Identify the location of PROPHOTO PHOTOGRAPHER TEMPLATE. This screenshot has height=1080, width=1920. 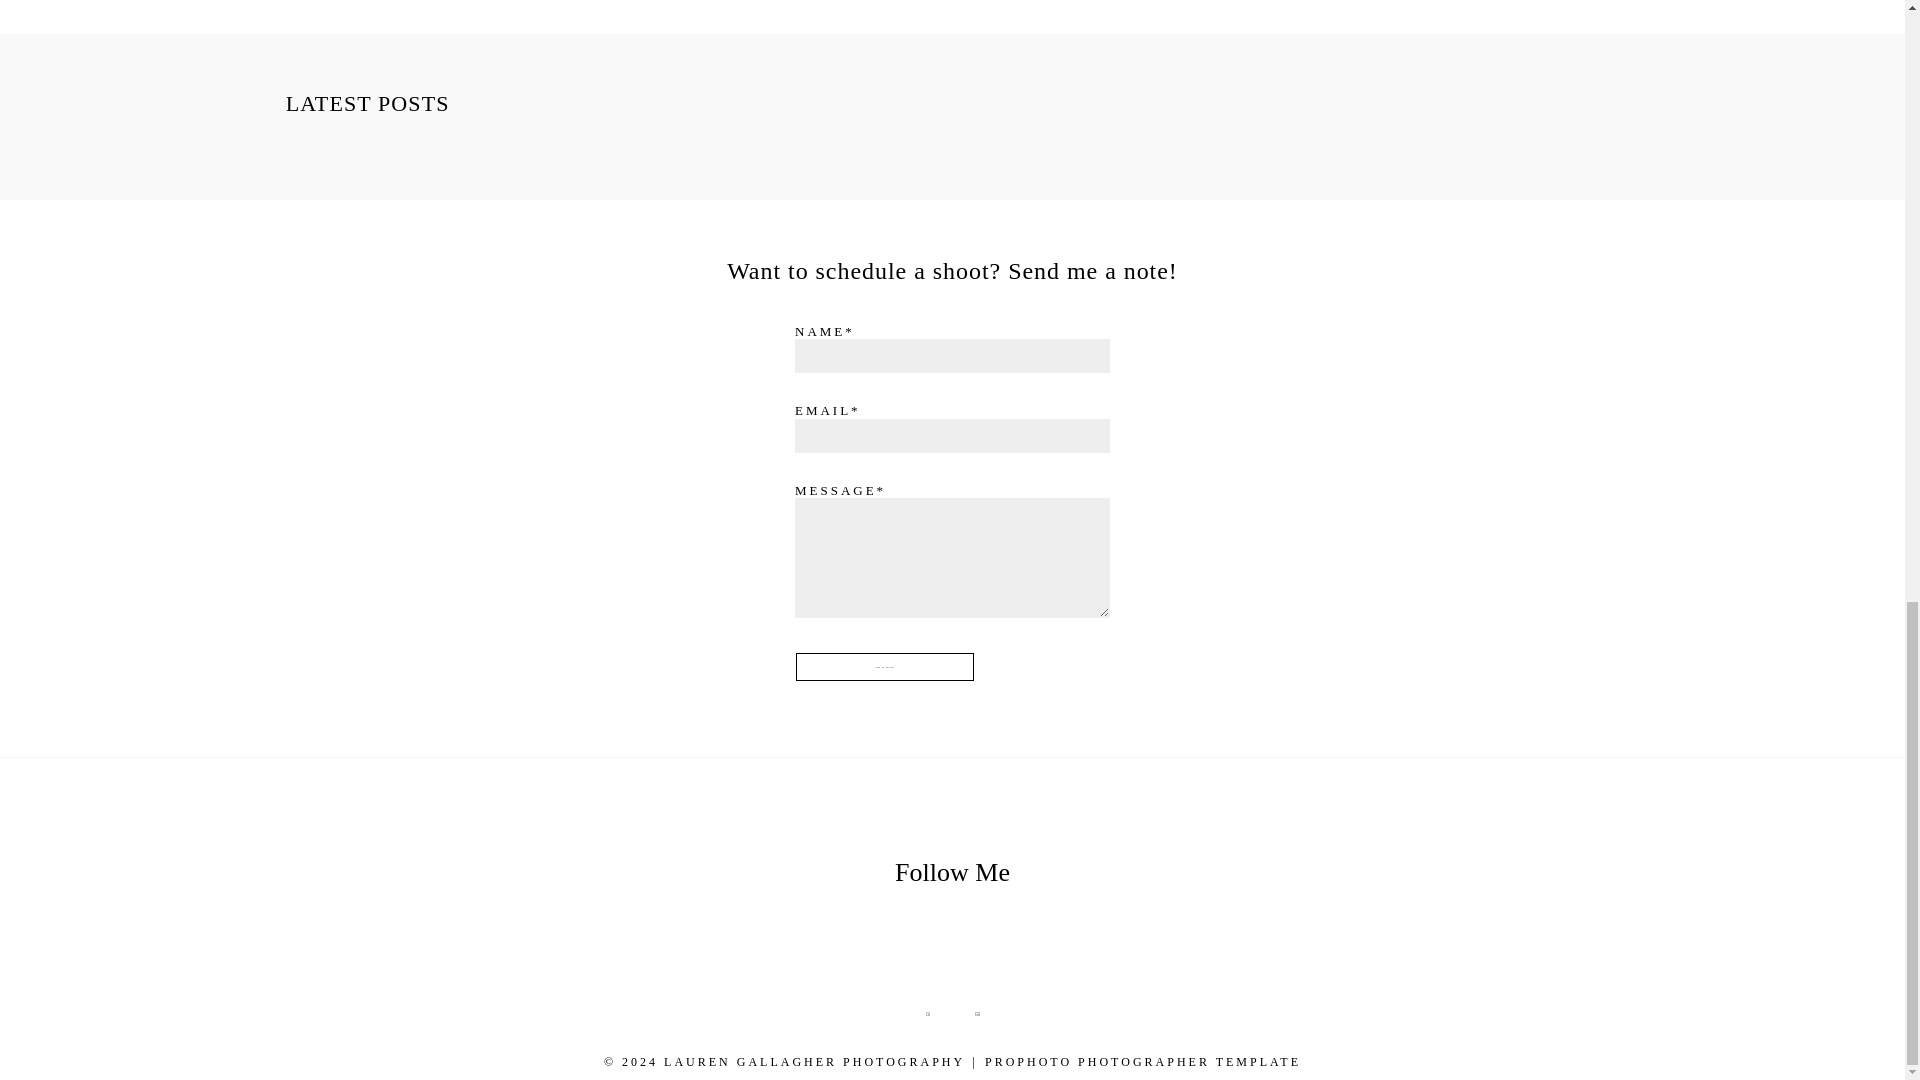
(1142, 1062).